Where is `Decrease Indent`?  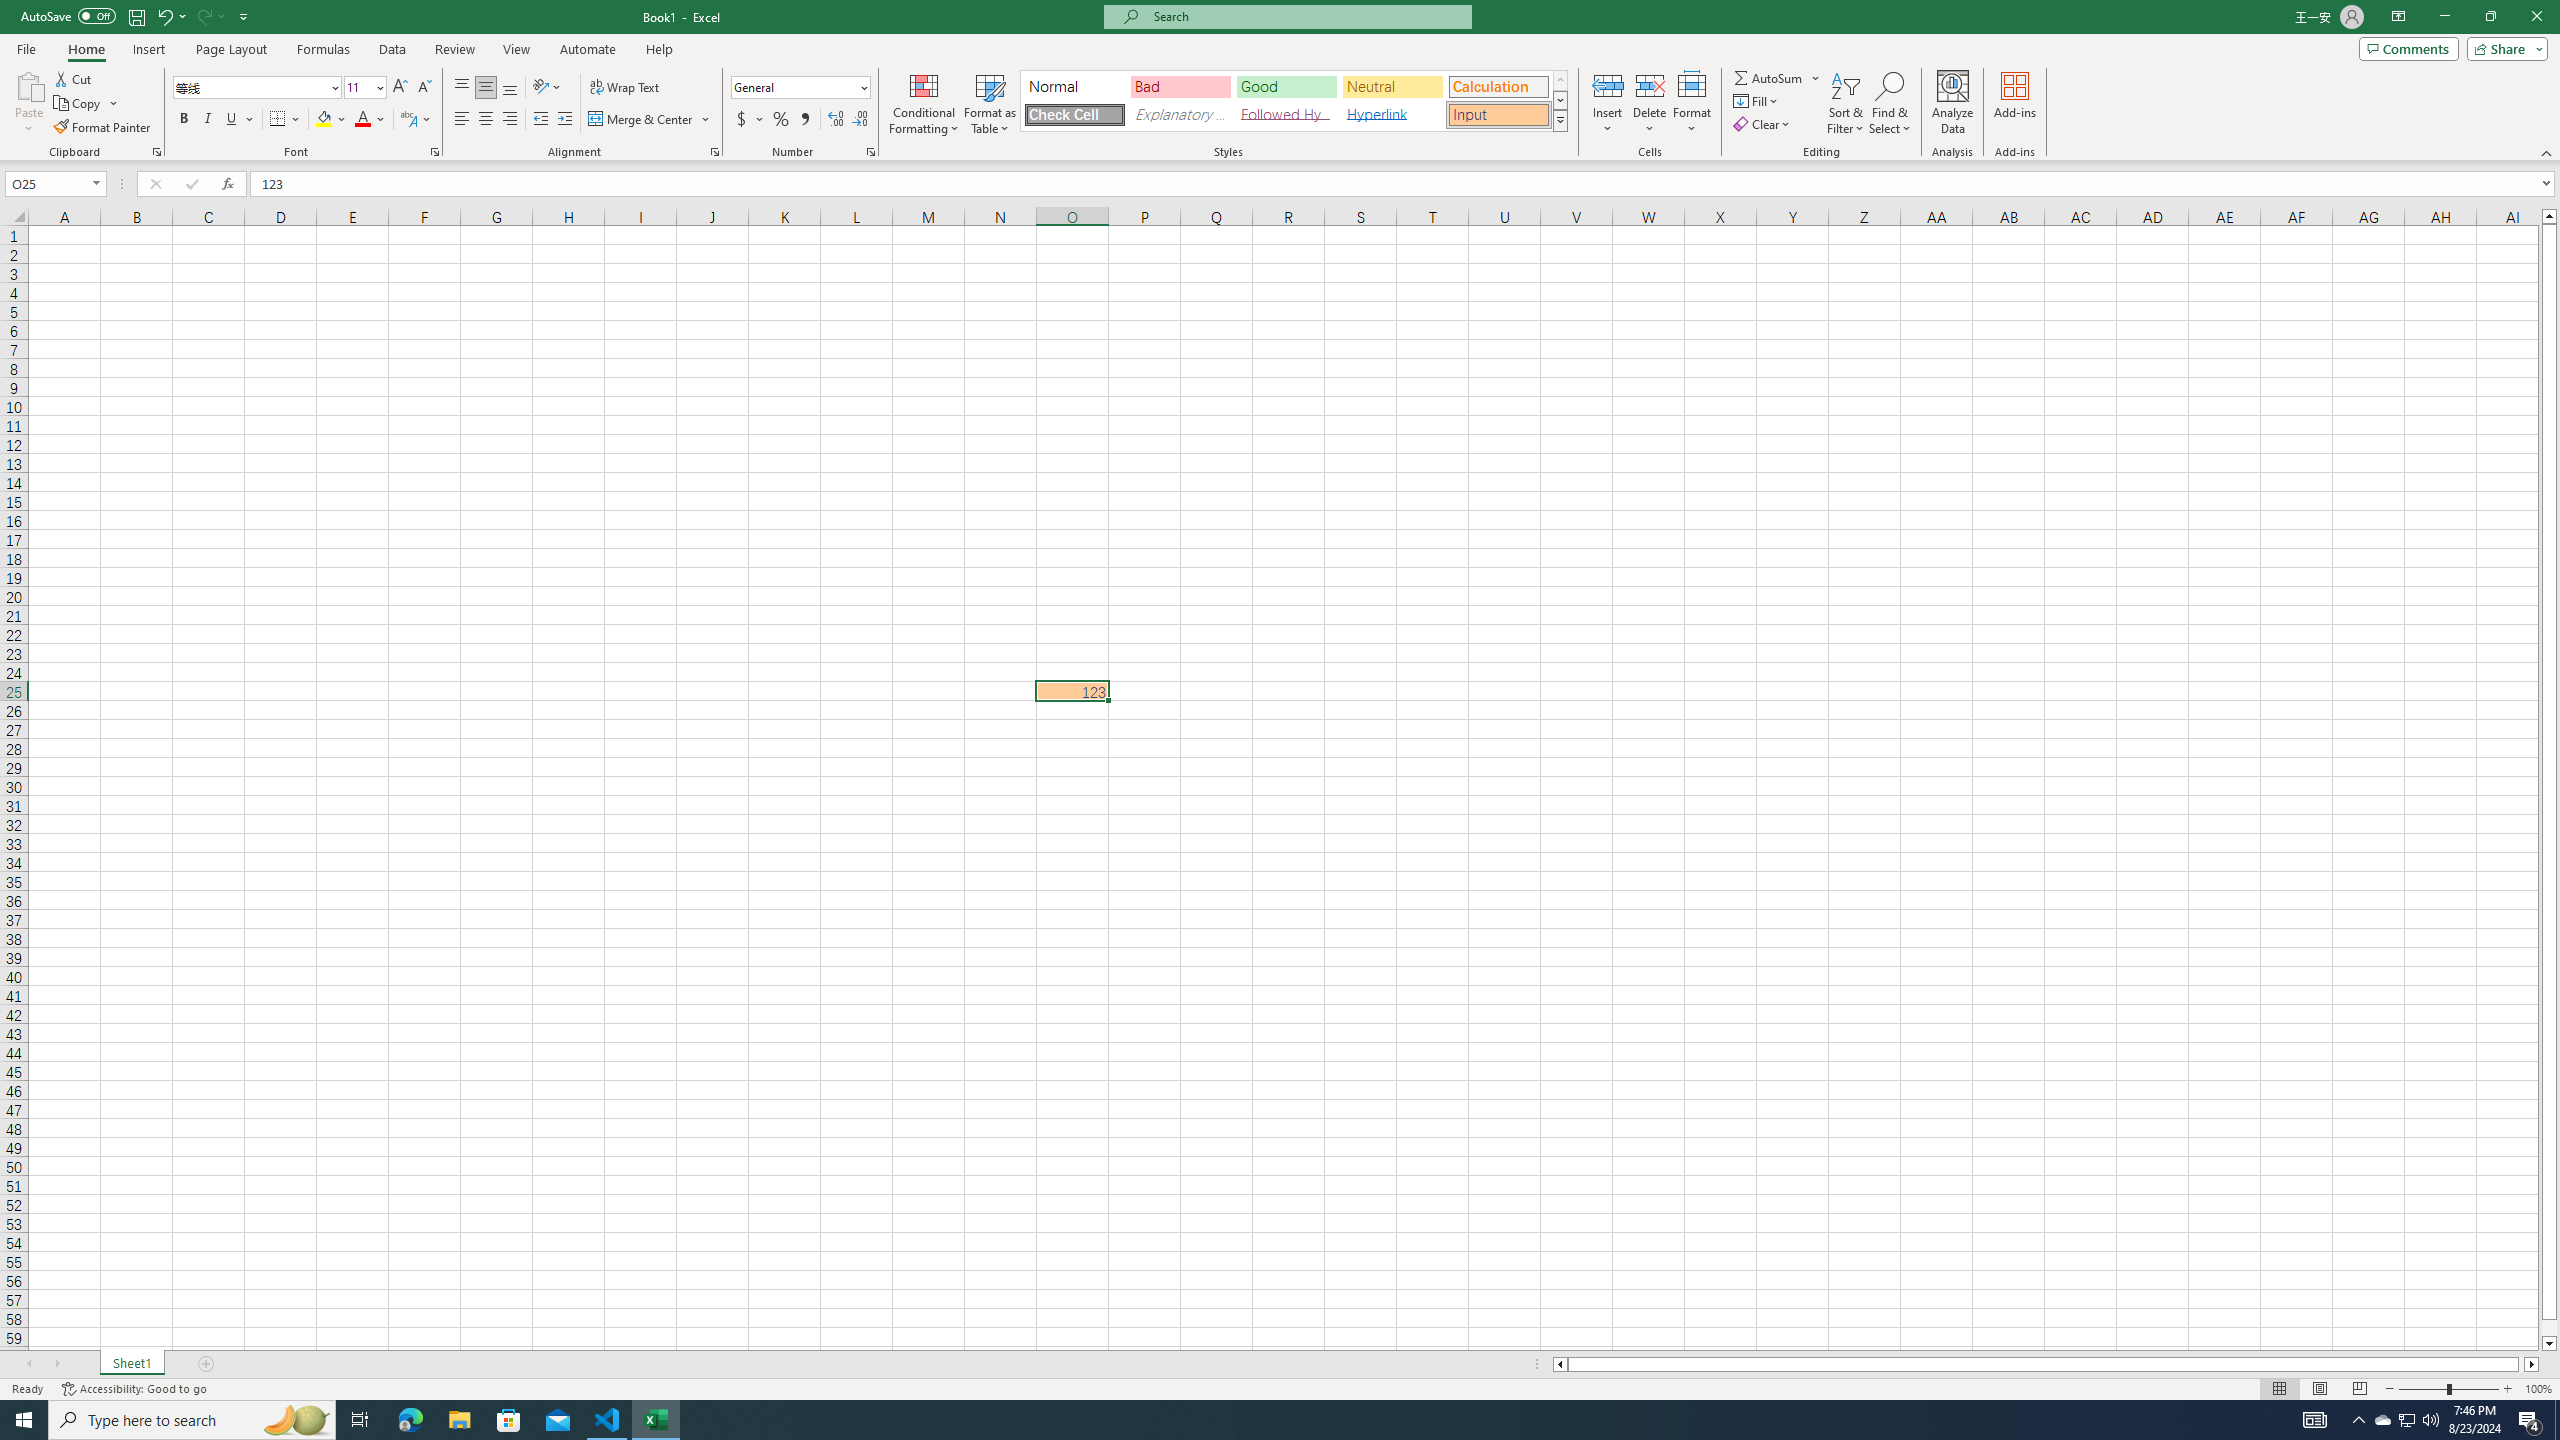 Decrease Indent is located at coordinates (540, 120).